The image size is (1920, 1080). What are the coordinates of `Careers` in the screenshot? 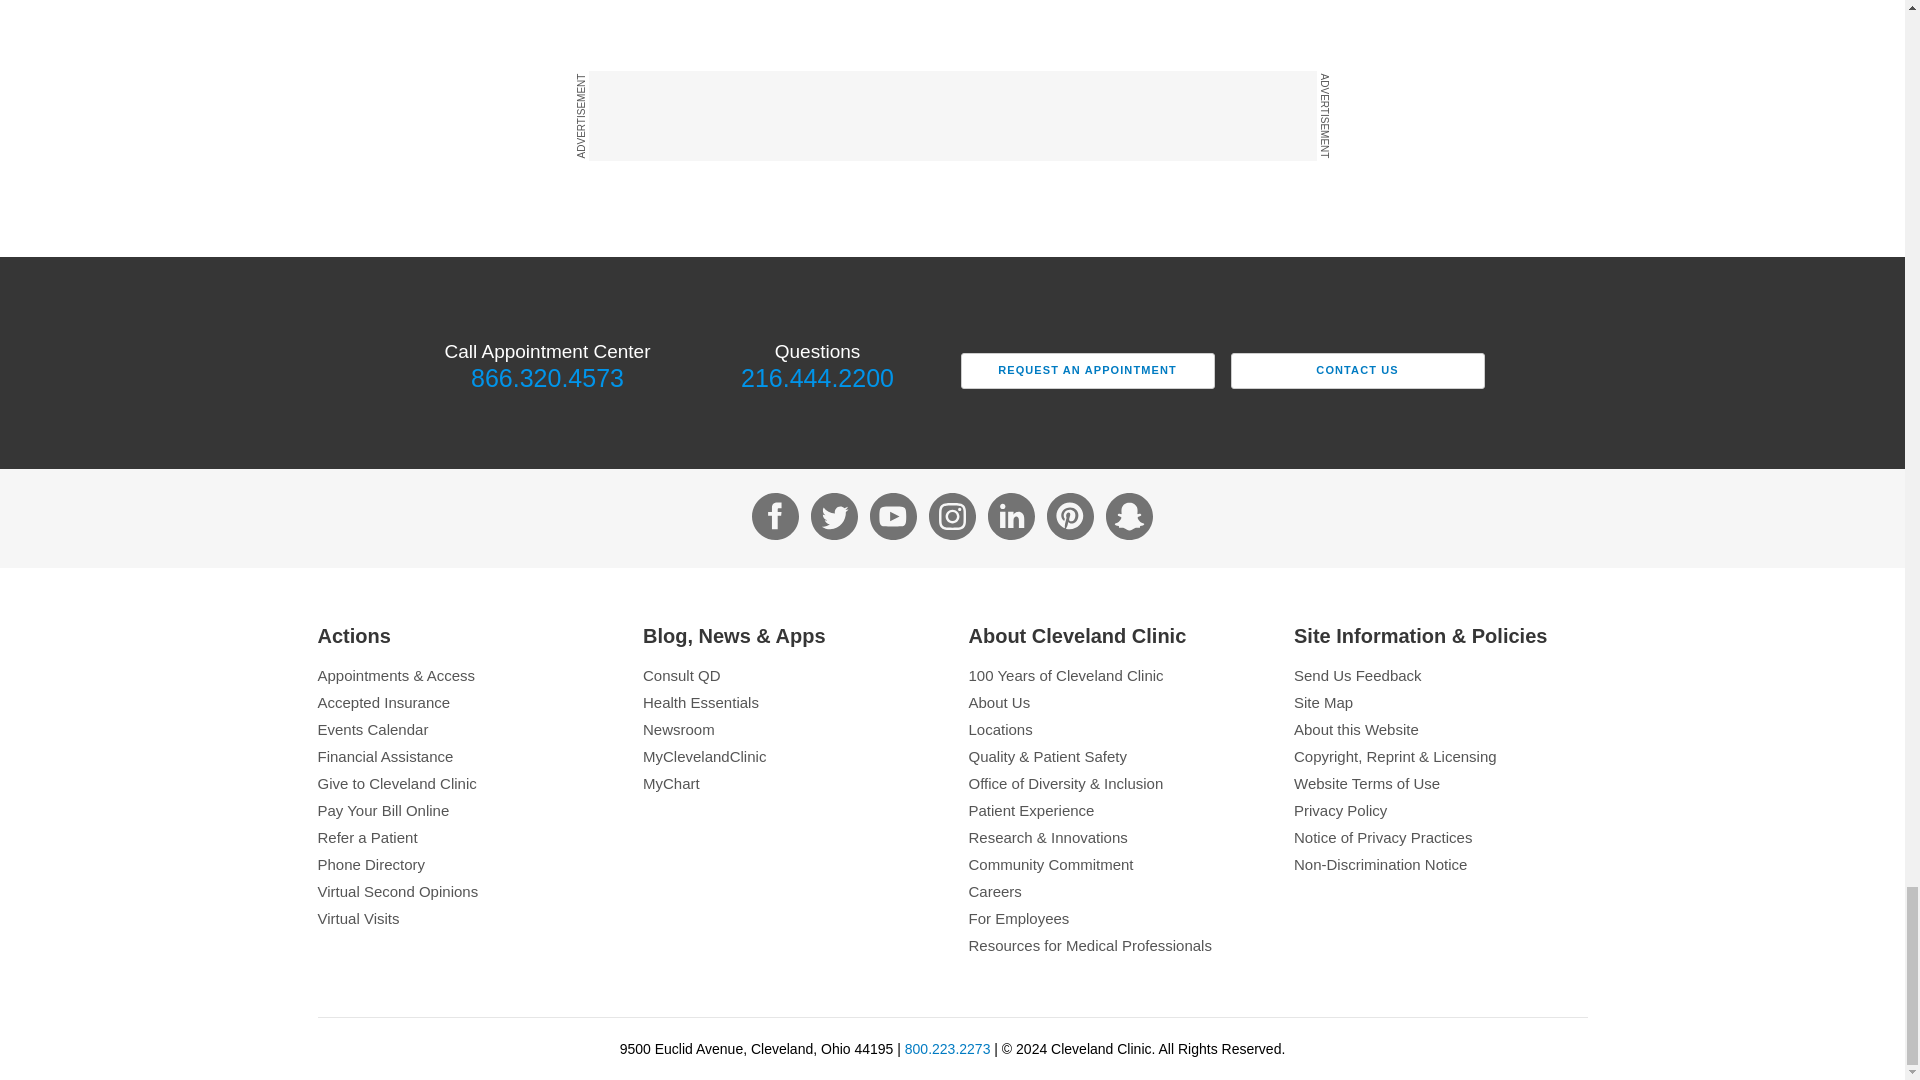 It's located at (1114, 891).